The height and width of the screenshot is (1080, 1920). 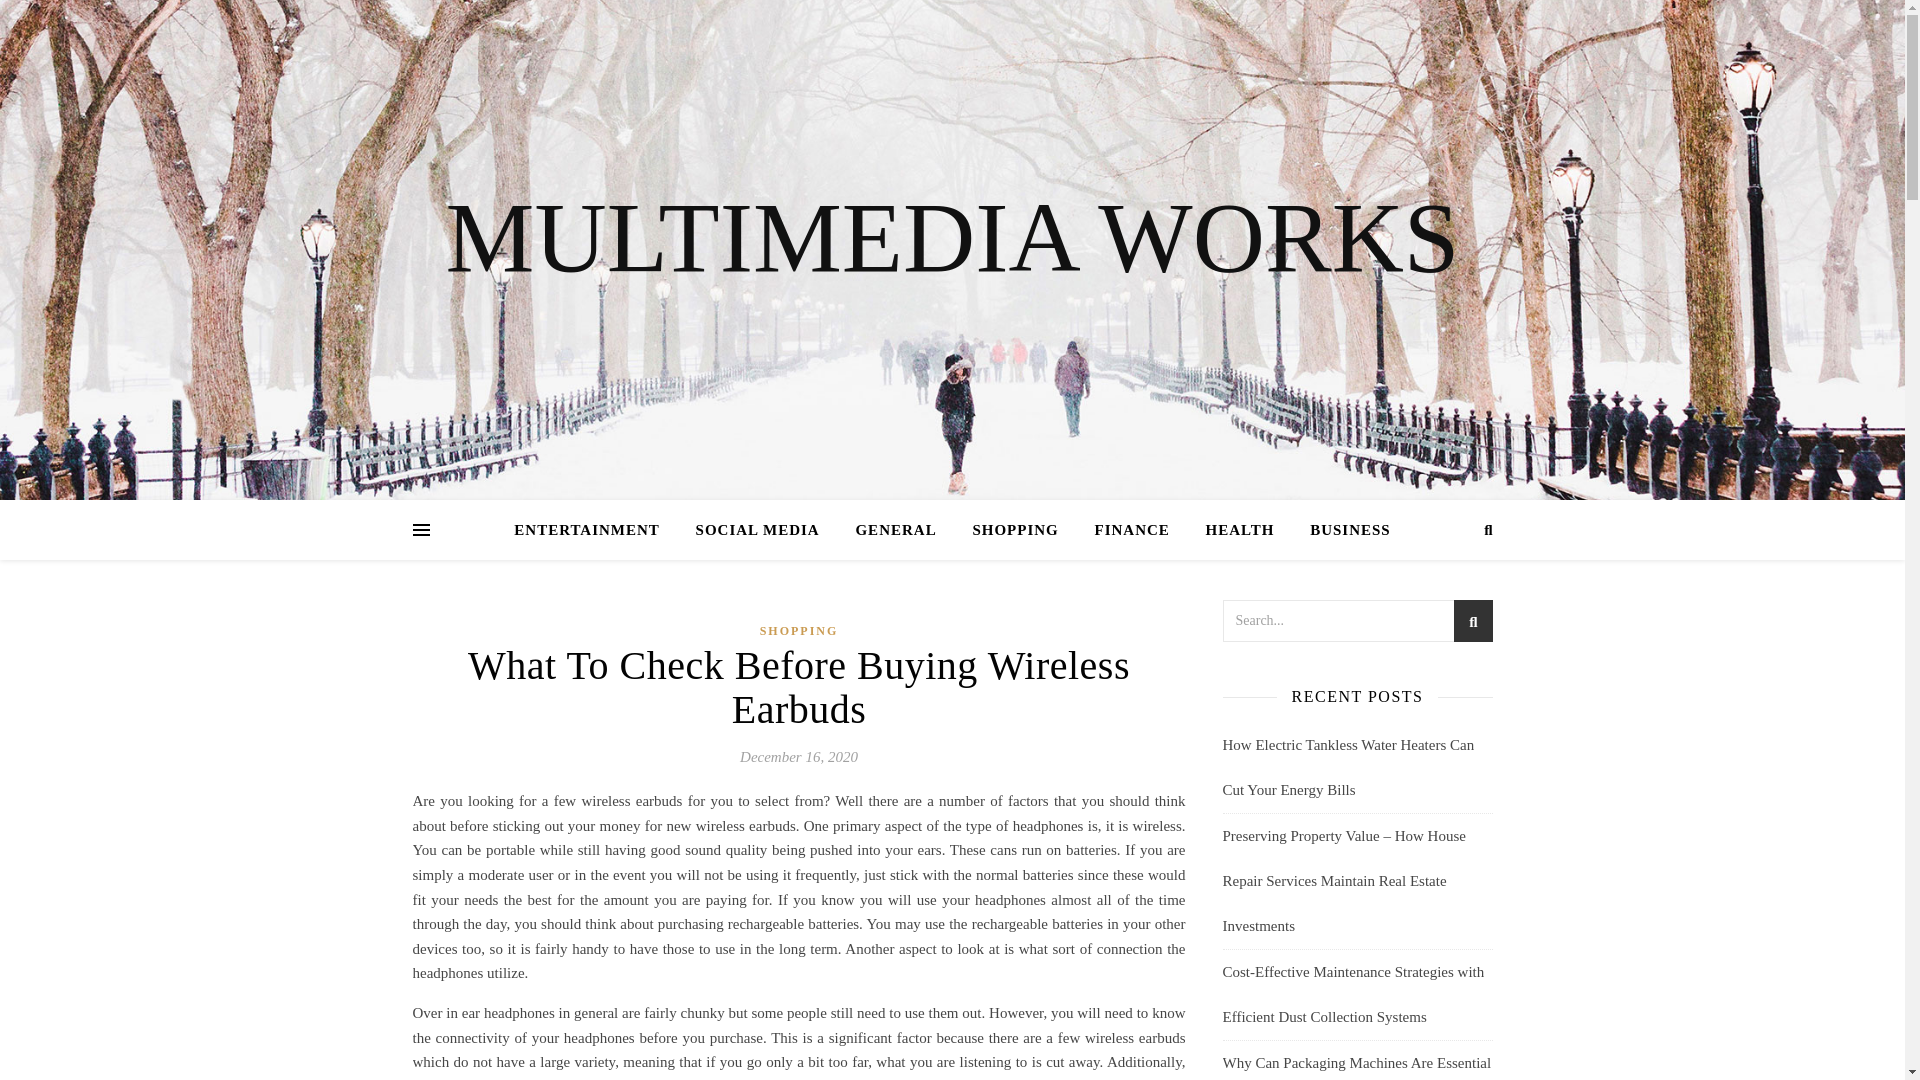 I want to click on ENTERTAINMENT, so click(x=594, y=530).